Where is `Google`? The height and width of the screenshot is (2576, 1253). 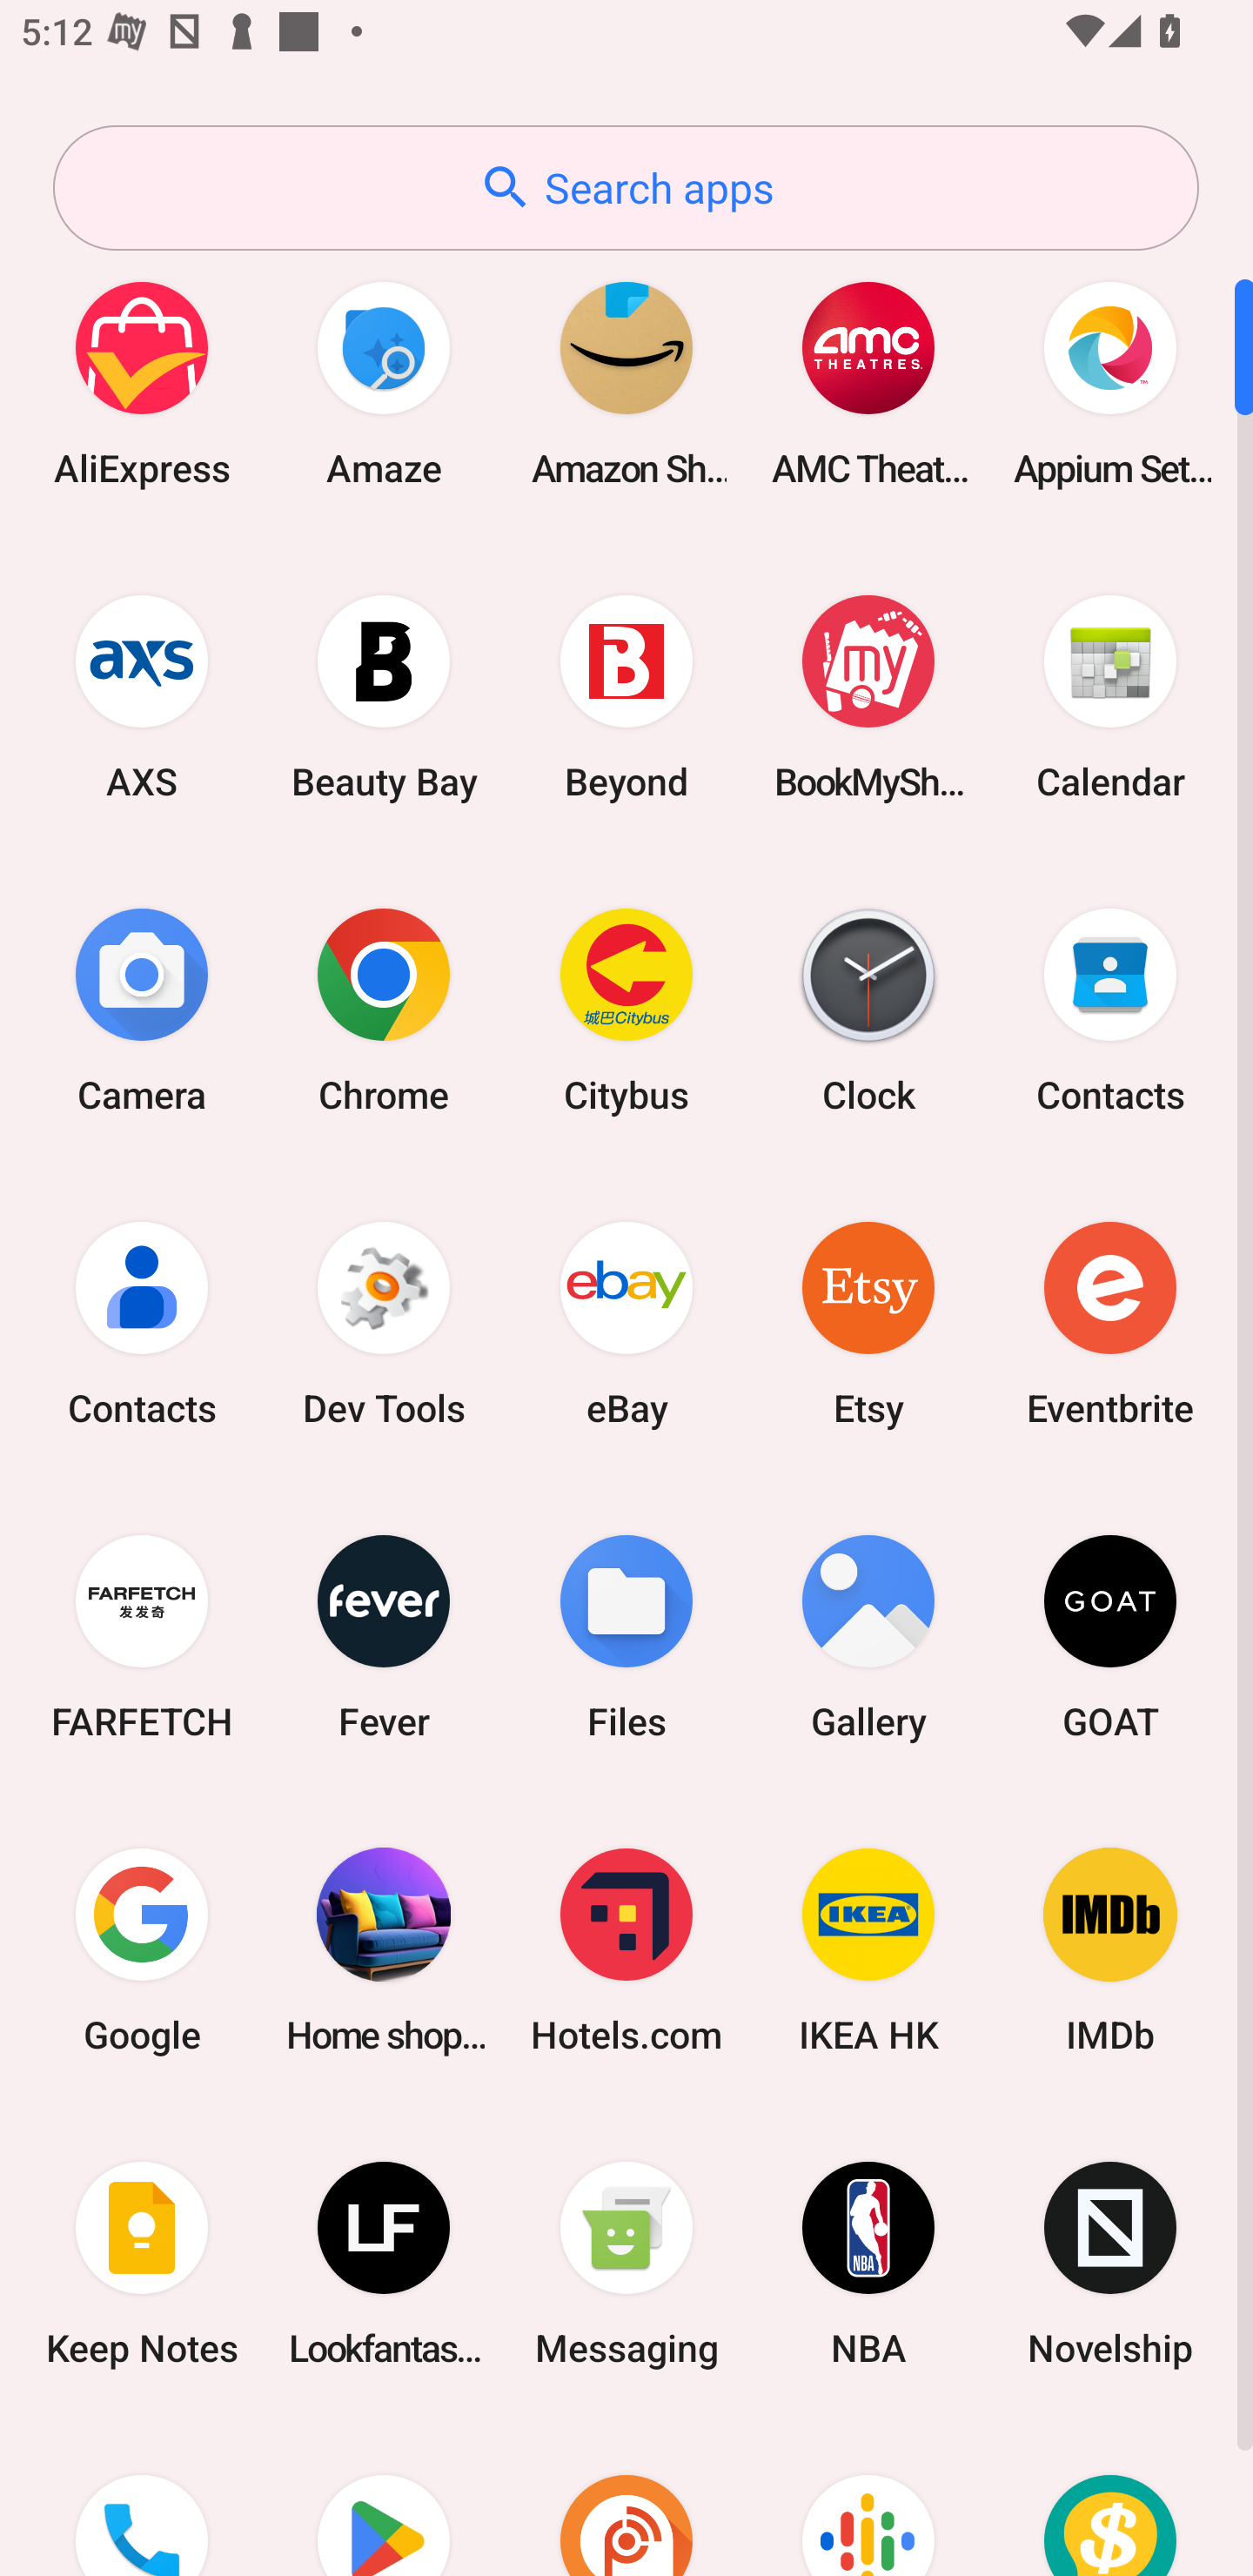 Google is located at coordinates (142, 1949).